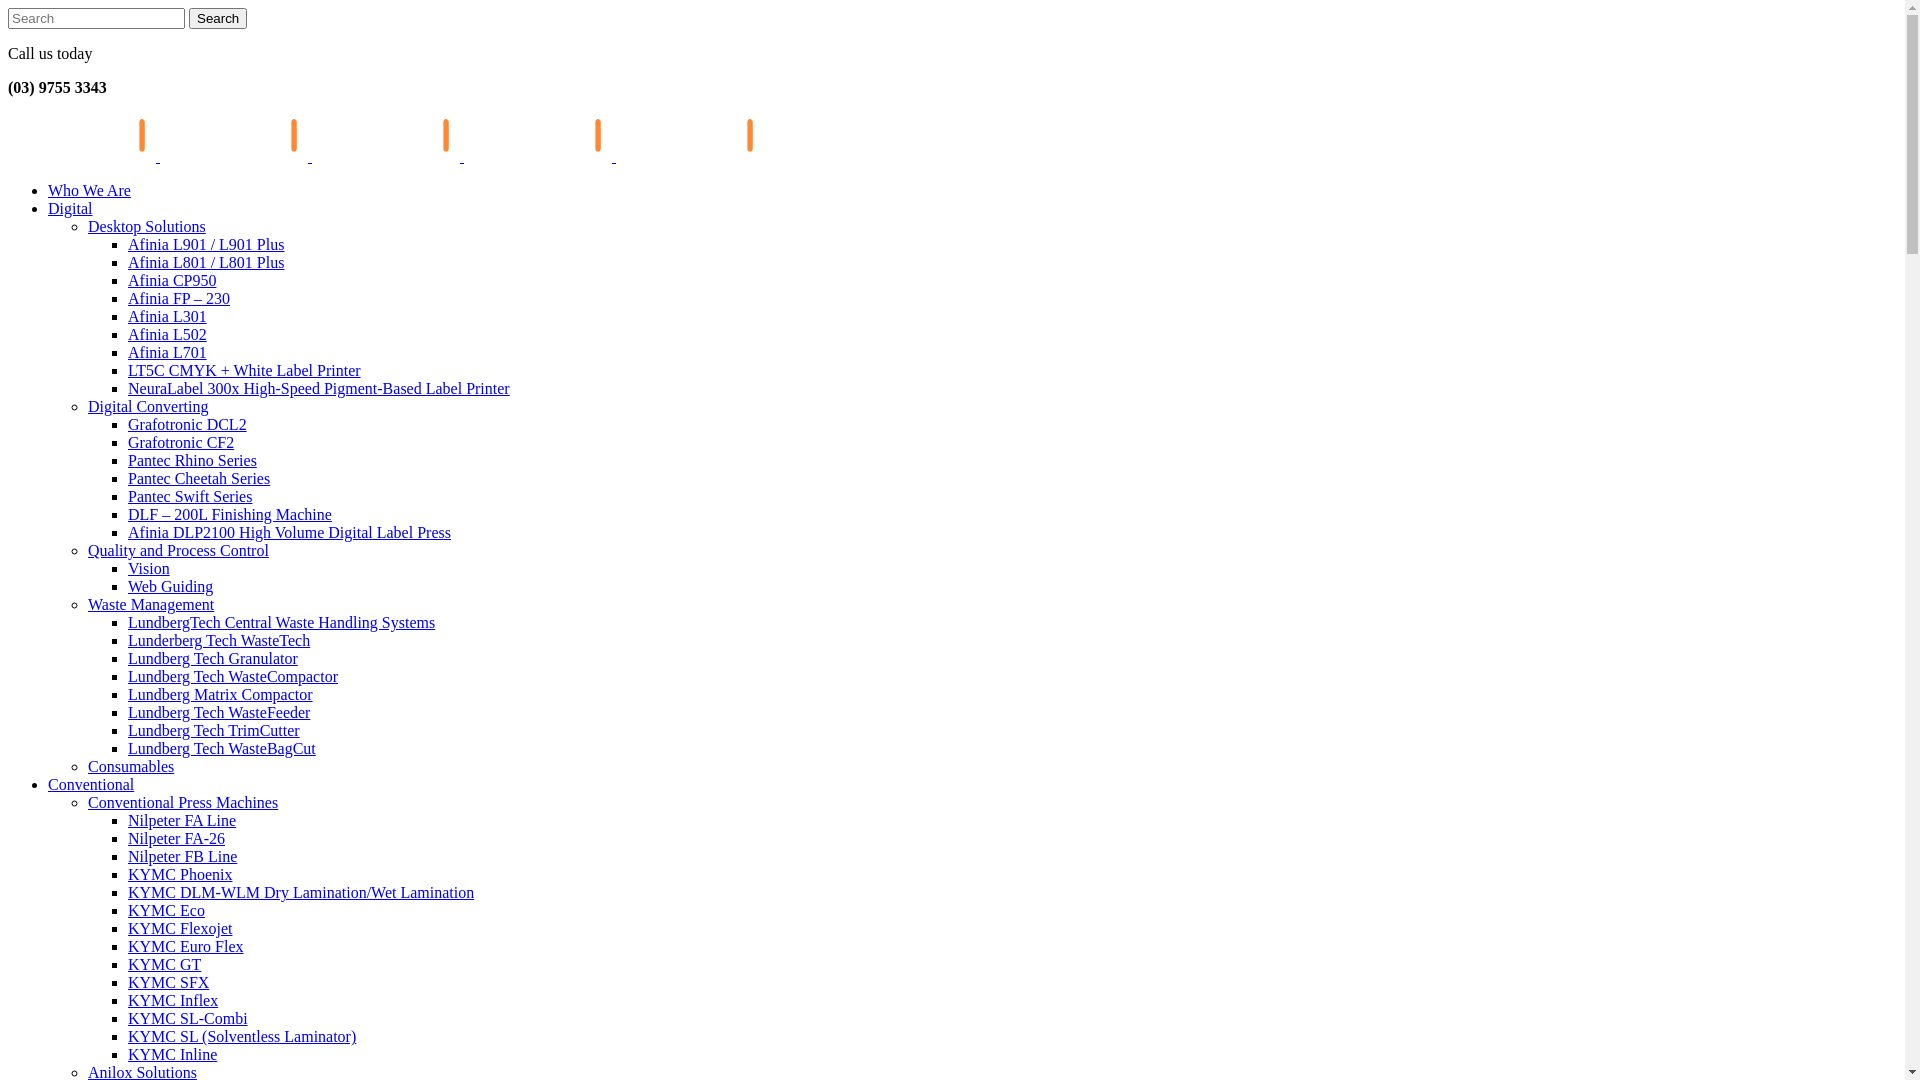 The image size is (1920, 1080). What do you see at coordinates (282, 622) in the screenshot?
I see `LundbergTech Central Waste Handling Systems` at bounding box center [282, 622].